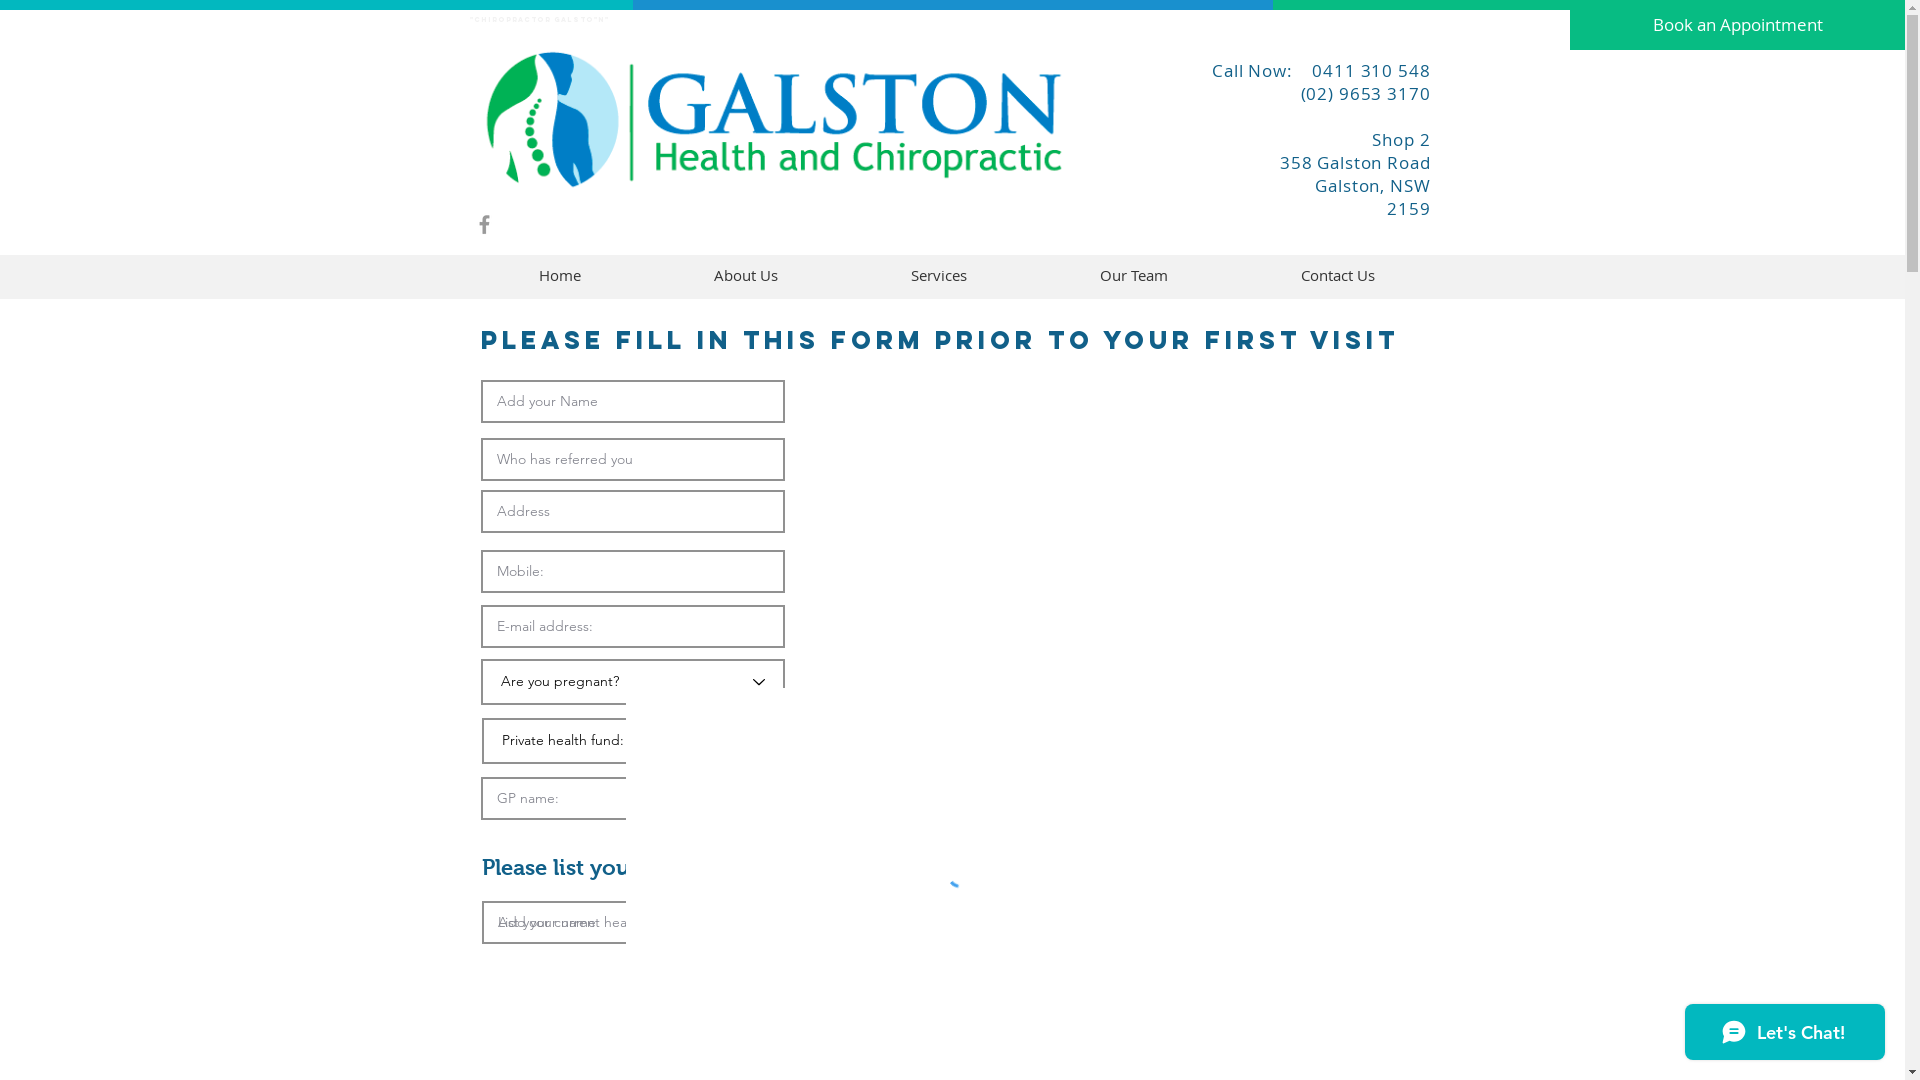  What do you see at coordinates (1312, 70) in the screenshot?
I see `    Call Now:    0411 310 548` at bounding box center [1312, 70].